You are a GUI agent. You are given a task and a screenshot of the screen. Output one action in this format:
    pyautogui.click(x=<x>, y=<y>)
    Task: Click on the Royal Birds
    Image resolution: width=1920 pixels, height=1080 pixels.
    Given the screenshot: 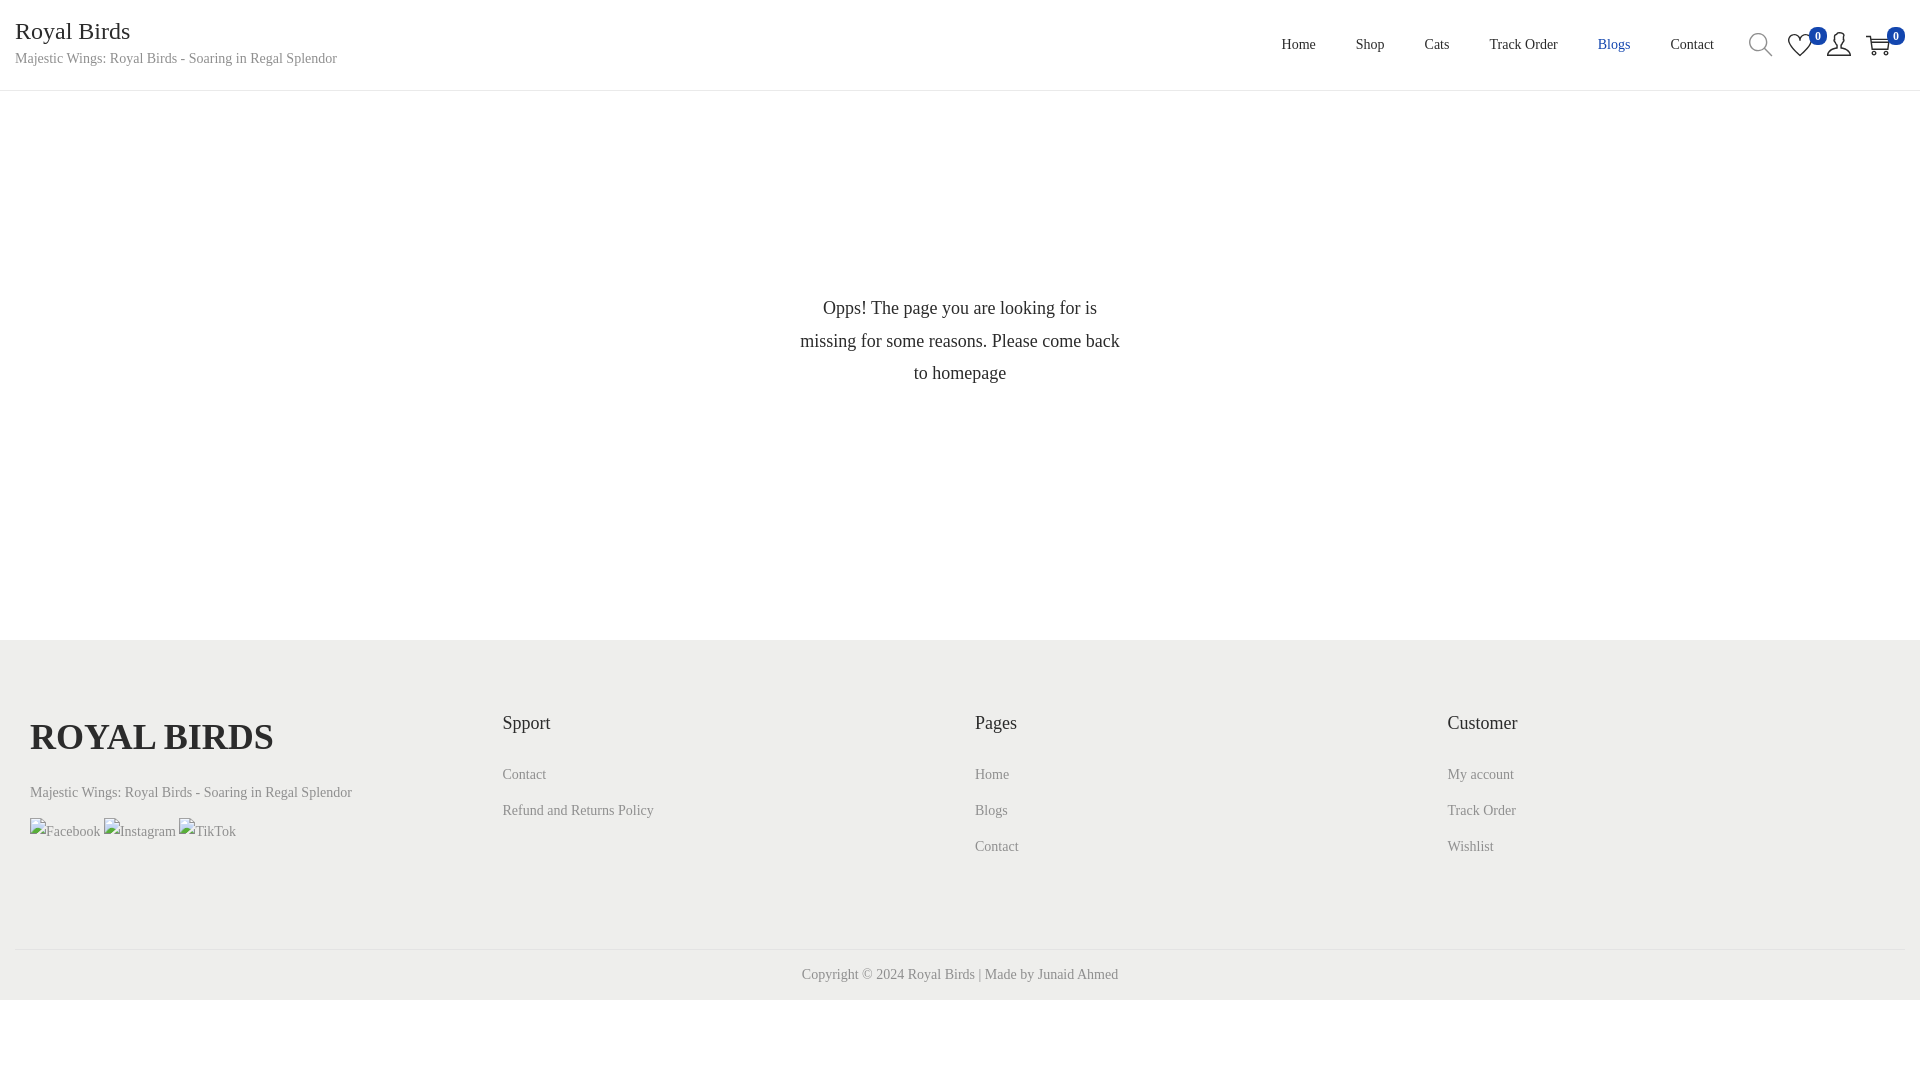 What is the action you would take?
    pyautogui.click(x=72, y=31)
    